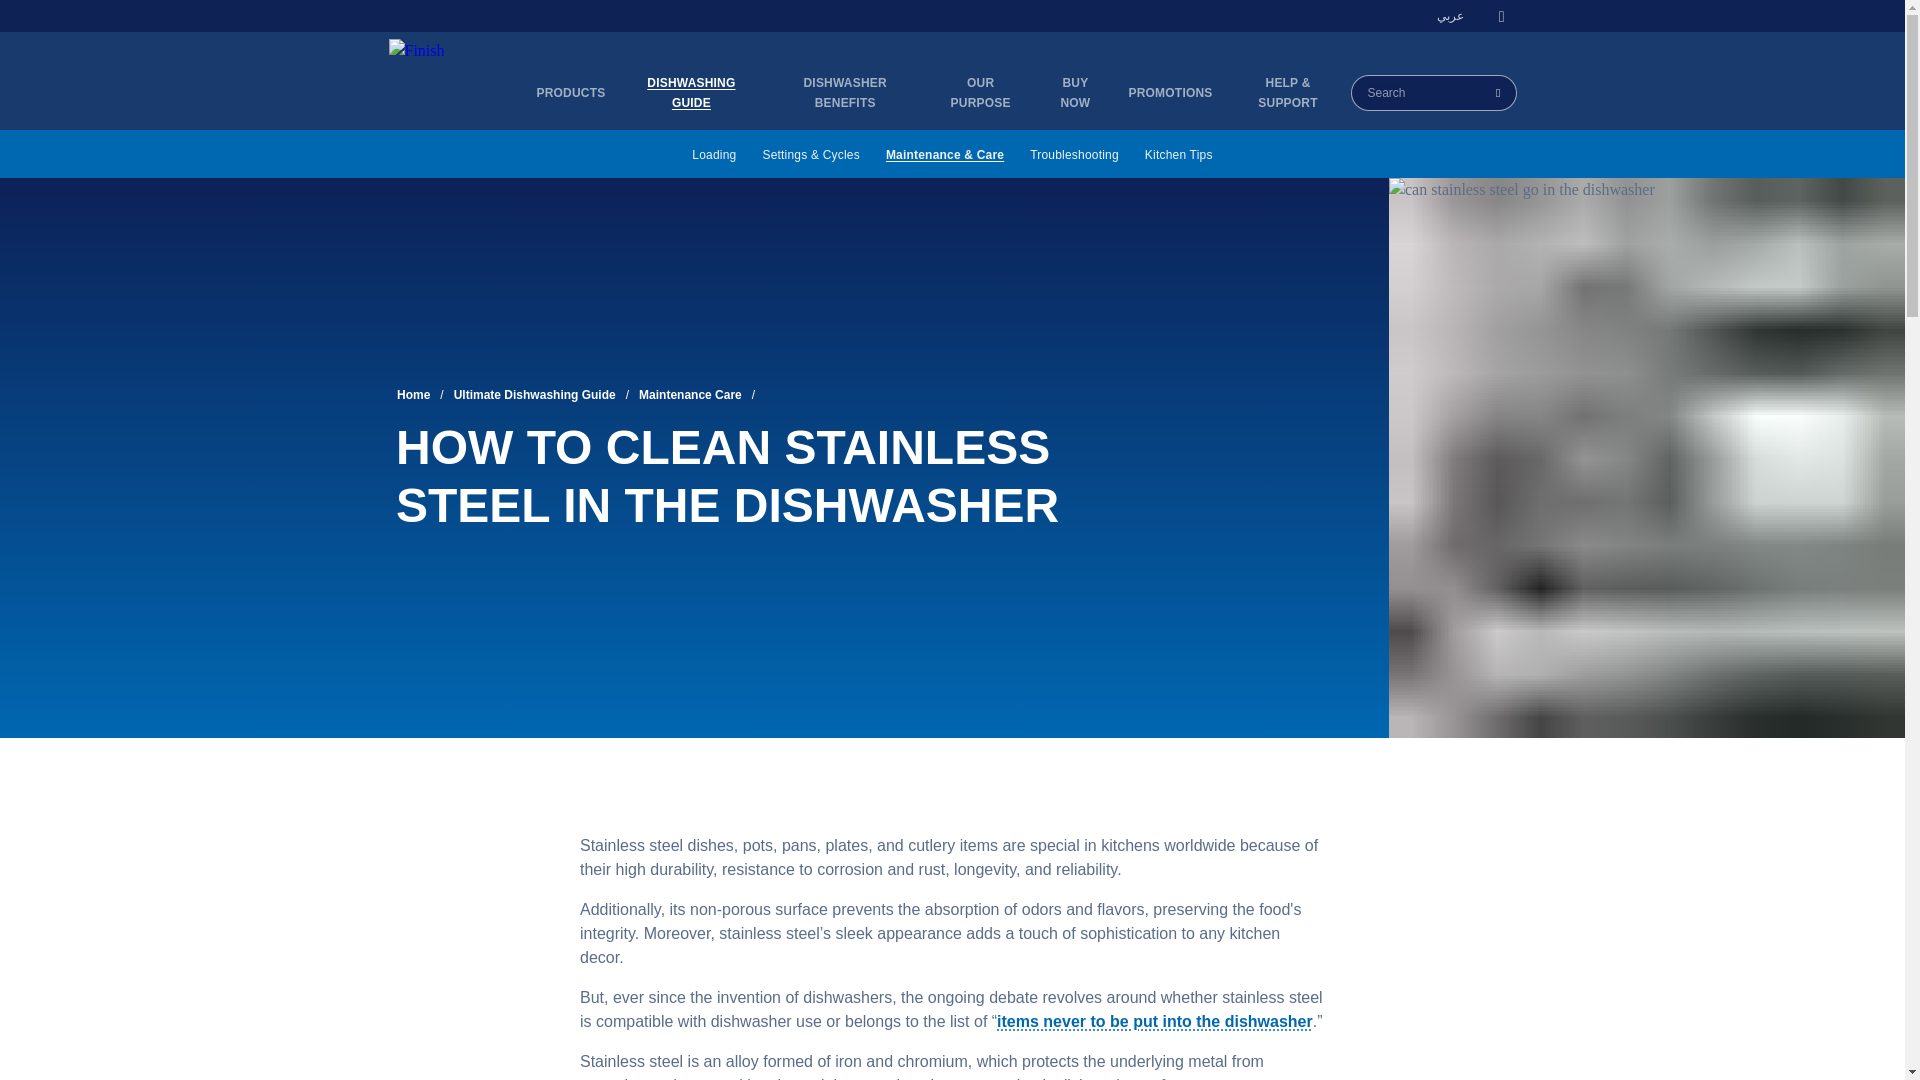 Image resolution: width=1920 pixels, height=1080 pixels. Describe the element at coordinates (1074, 154) in the screenshot. I see `Troubleshooting` at that location.